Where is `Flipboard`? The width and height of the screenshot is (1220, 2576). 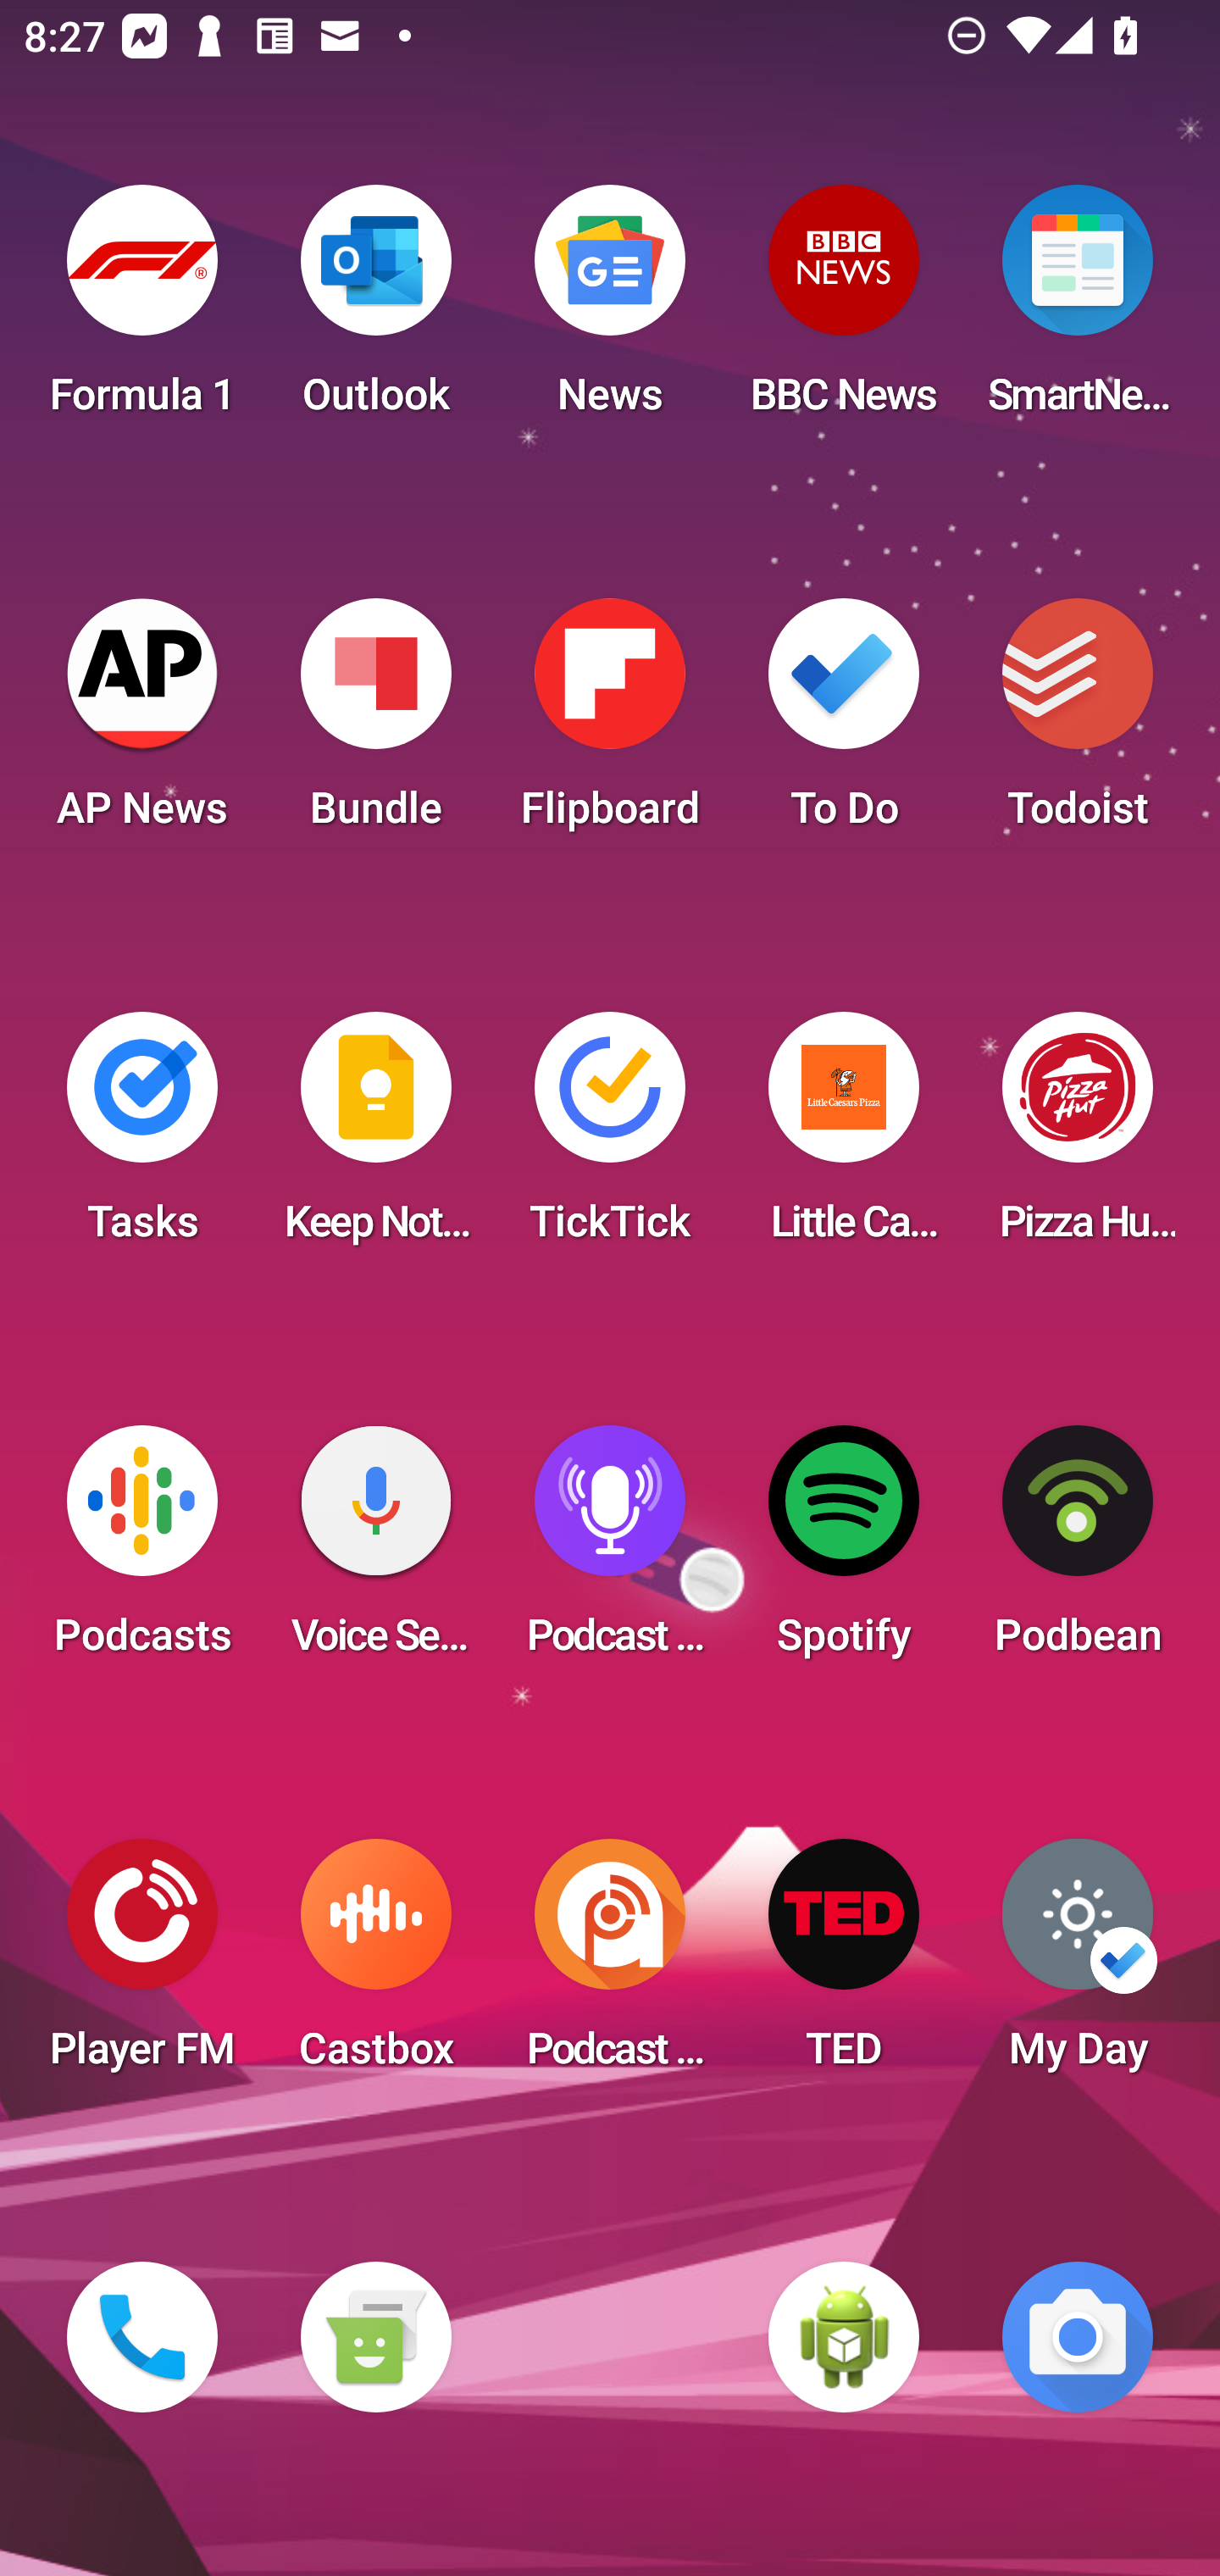 Flipboard is located at coordinates (610, 724).